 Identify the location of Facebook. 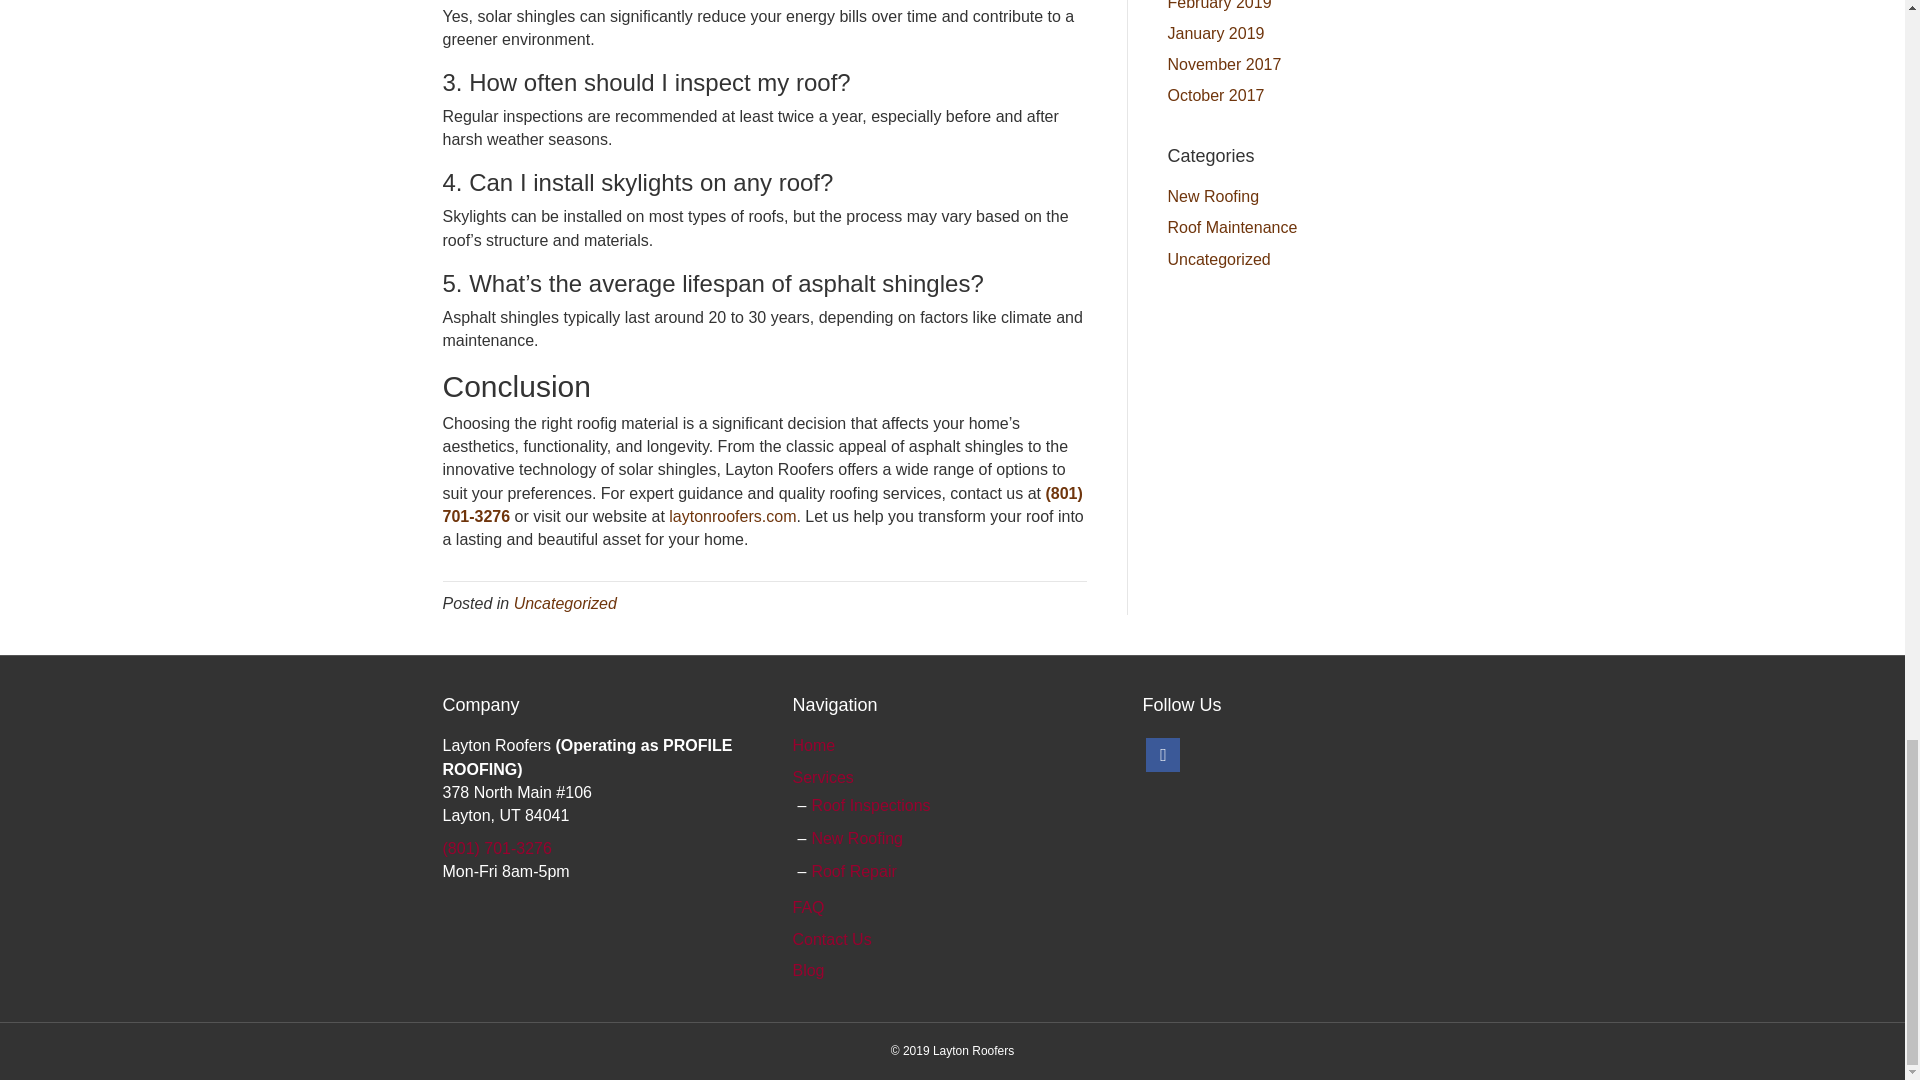
(1163, 754).